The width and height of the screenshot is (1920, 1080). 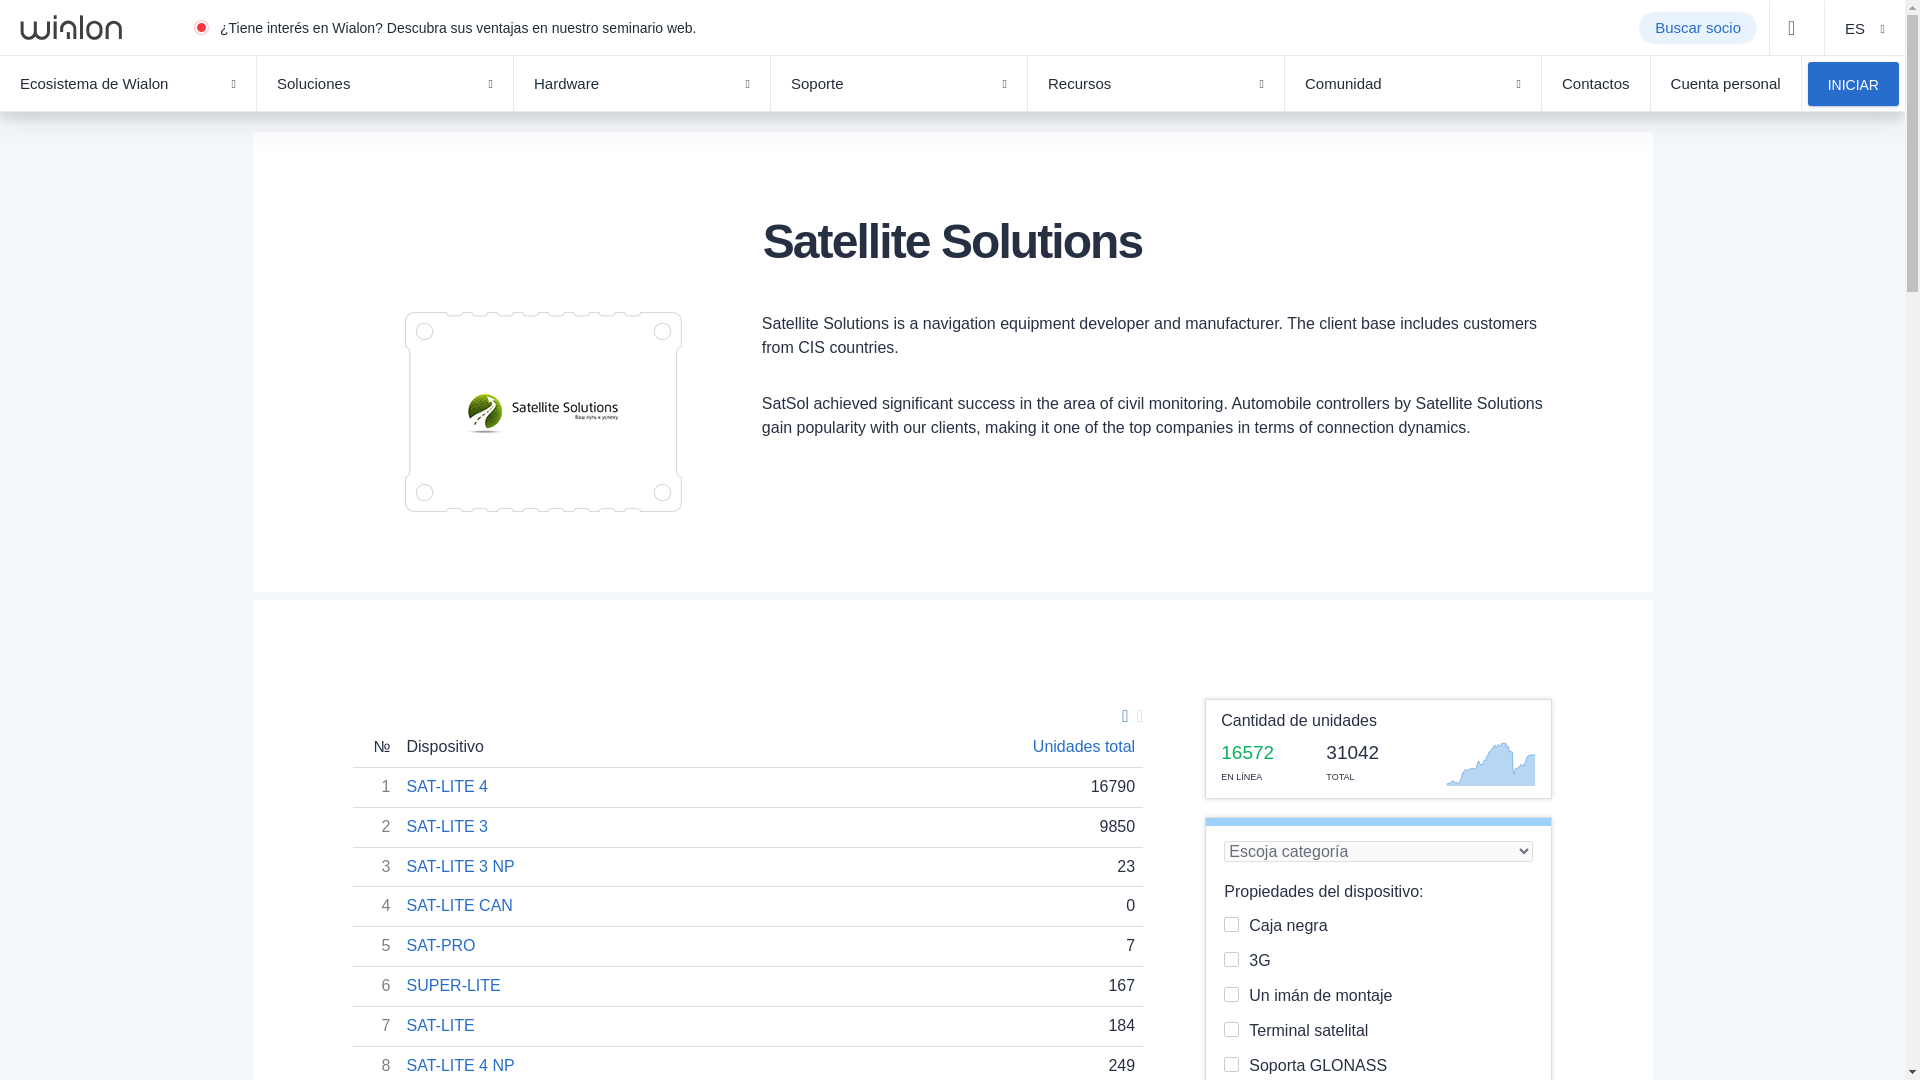 I want to click on Buscar socio, so click(x=1698, y=28).